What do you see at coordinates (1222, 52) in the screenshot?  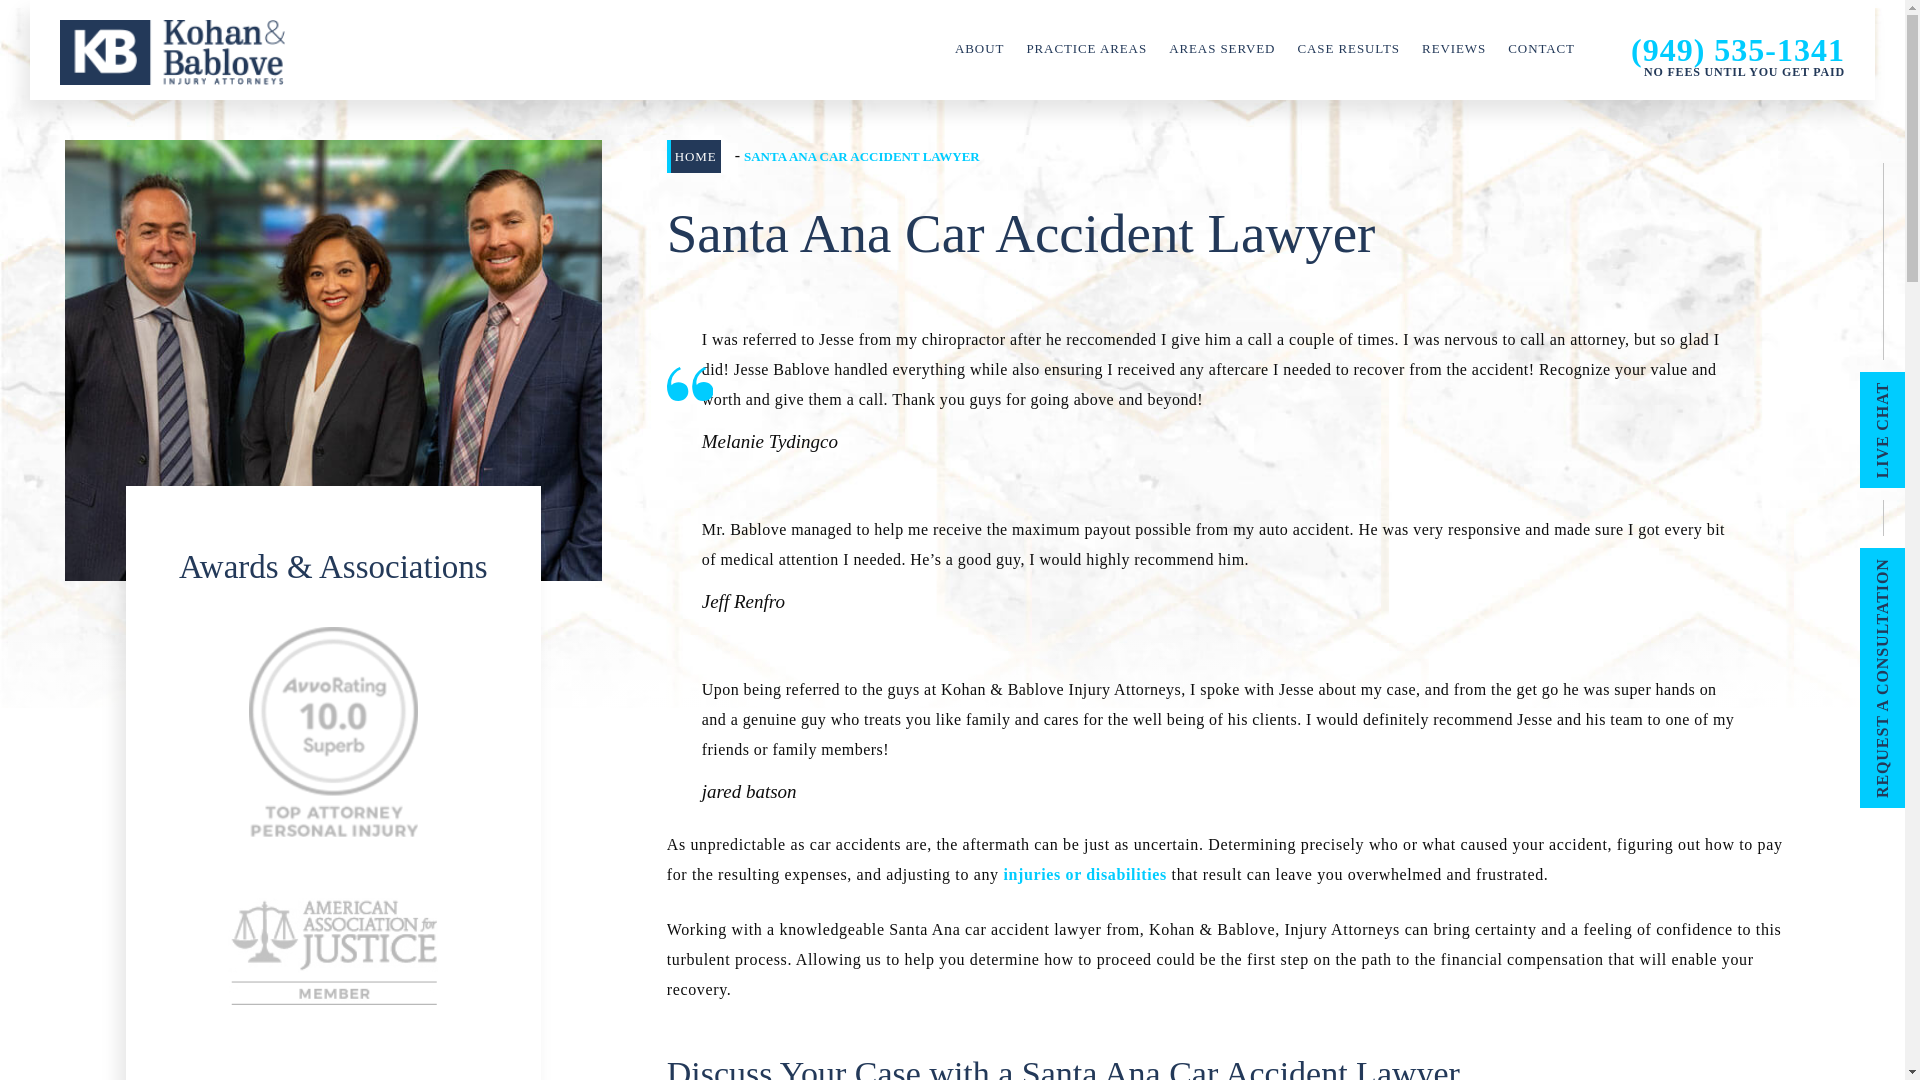 I see `AREAS SERVED` at bounding box center [1222, 52].